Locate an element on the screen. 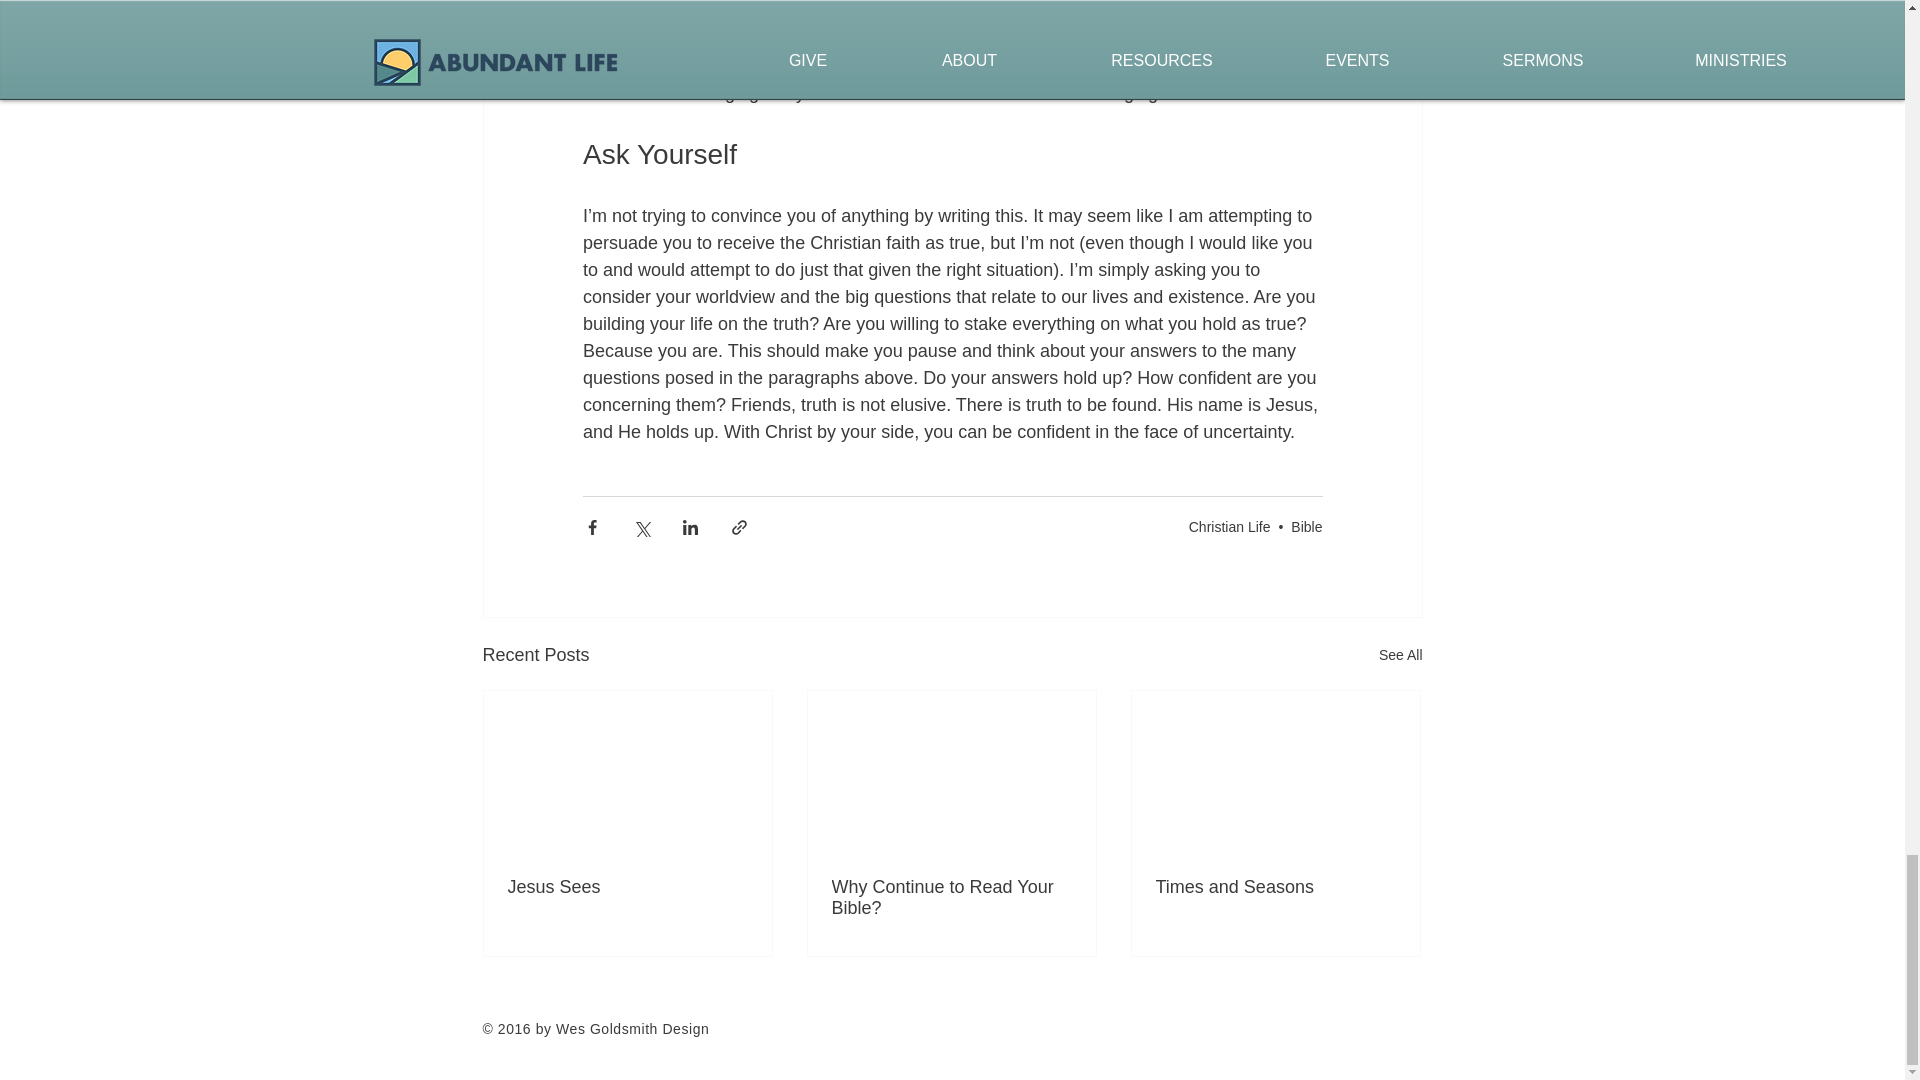 This screenshot has height=1080, width=1920. Jesus Sees is located at coordinates (628, 886).